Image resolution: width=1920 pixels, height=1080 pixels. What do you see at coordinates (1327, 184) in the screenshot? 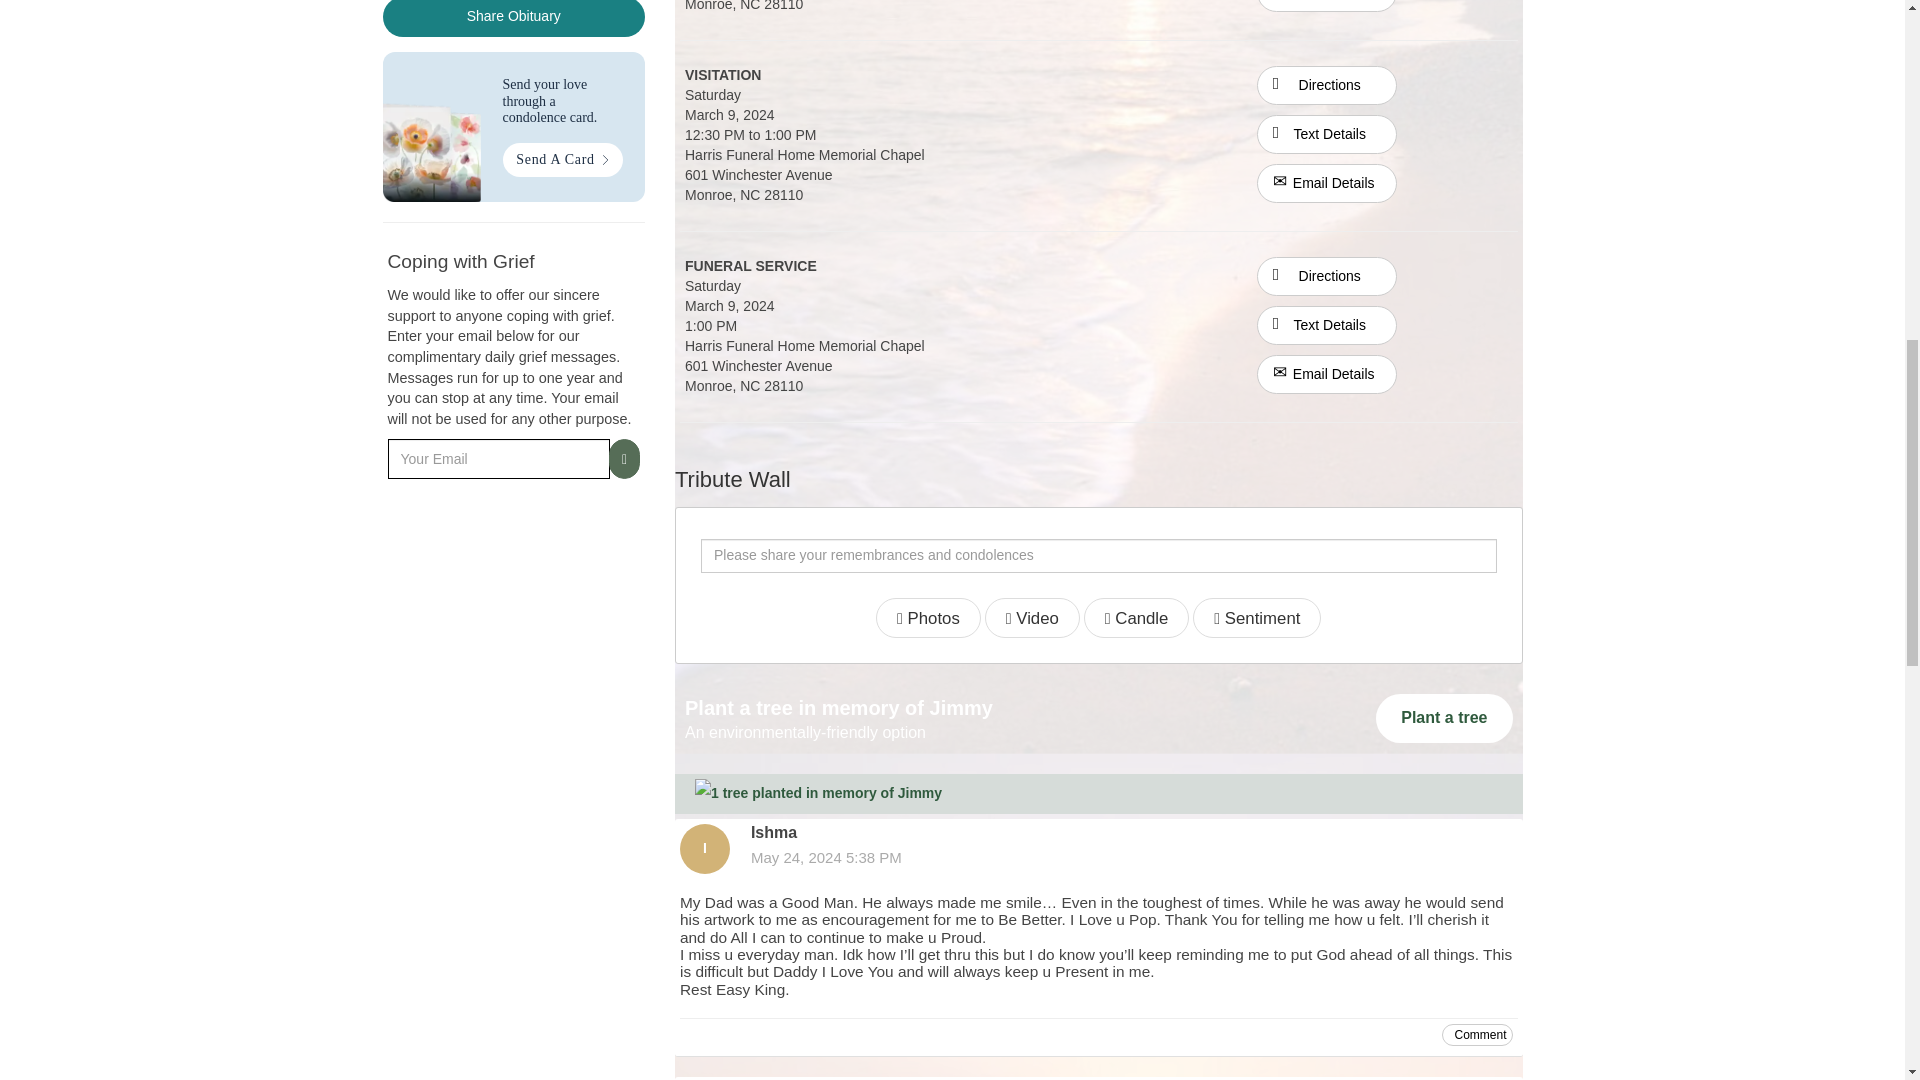
I see `Email Details` at bounding box center [1327, 184].